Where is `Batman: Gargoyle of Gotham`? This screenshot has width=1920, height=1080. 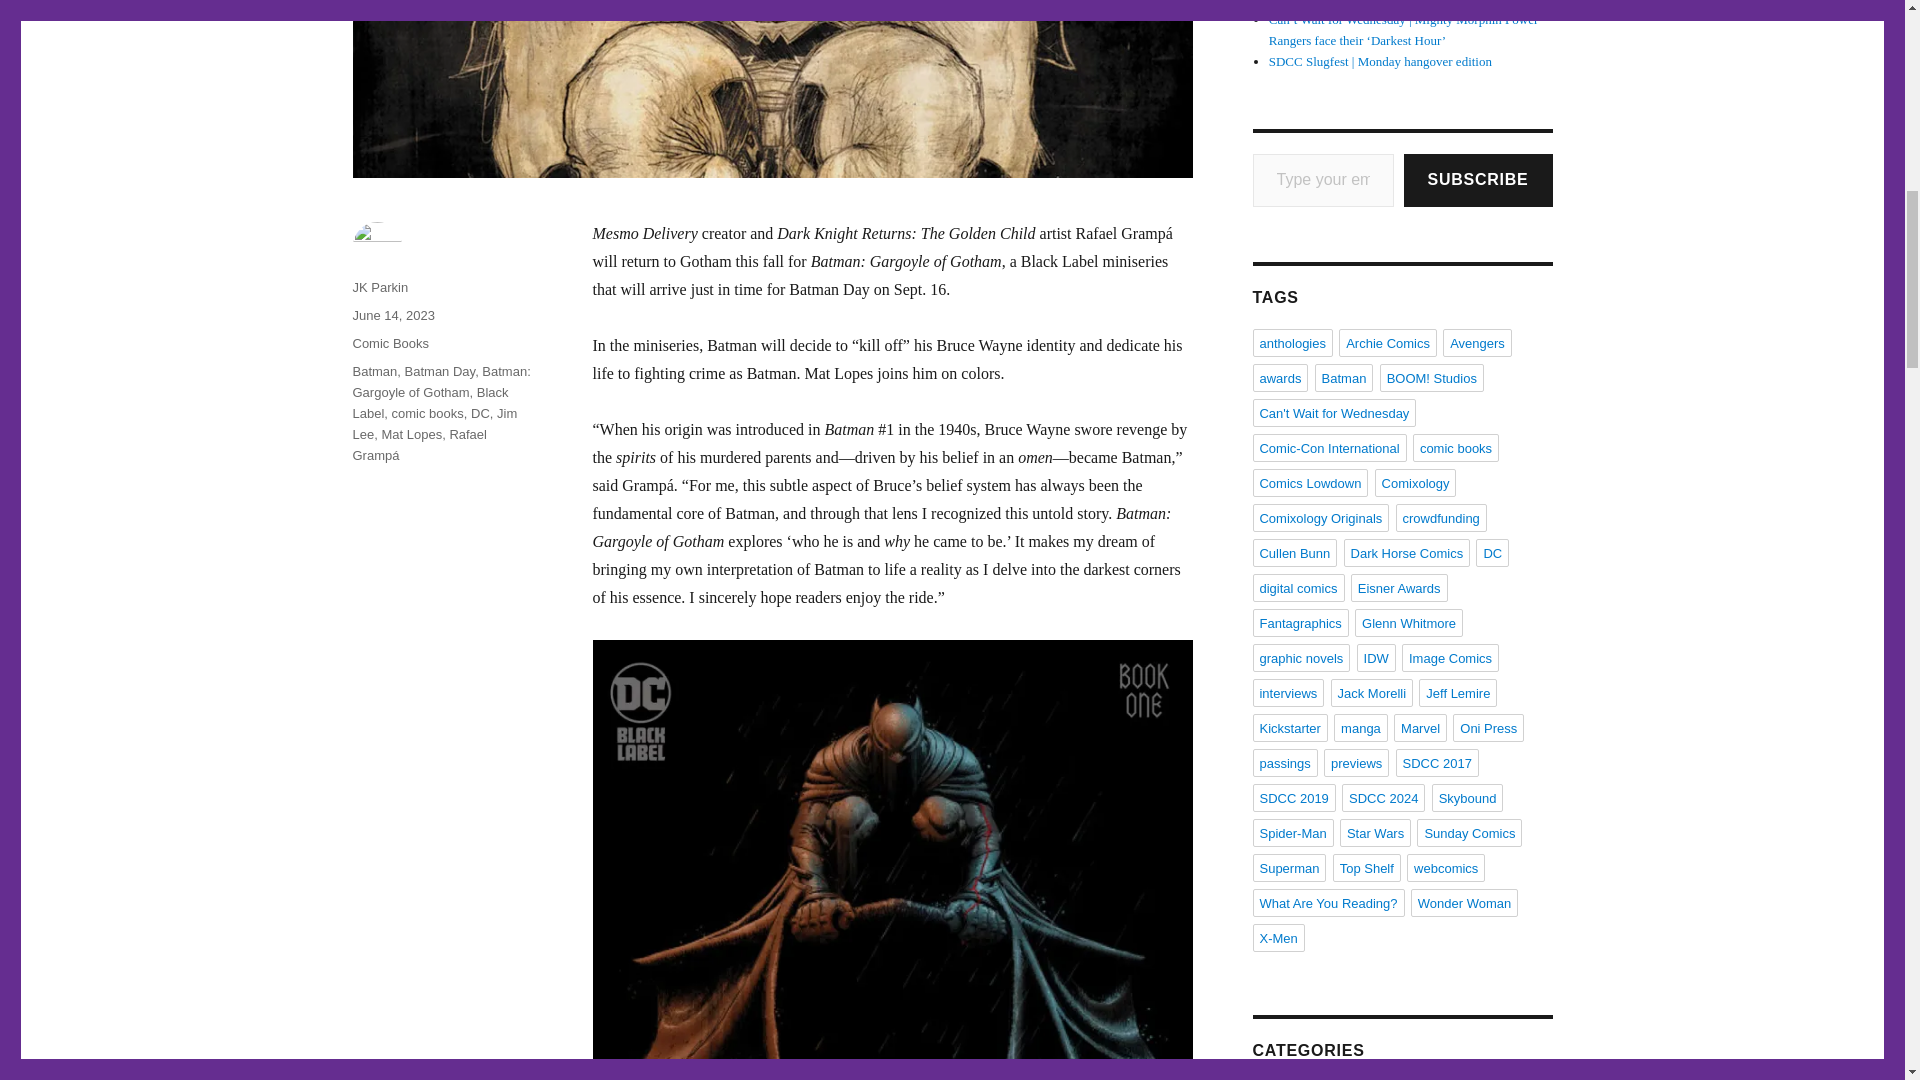 Batman: Gargoyle of Gotham is located at coordinates (440, 381).